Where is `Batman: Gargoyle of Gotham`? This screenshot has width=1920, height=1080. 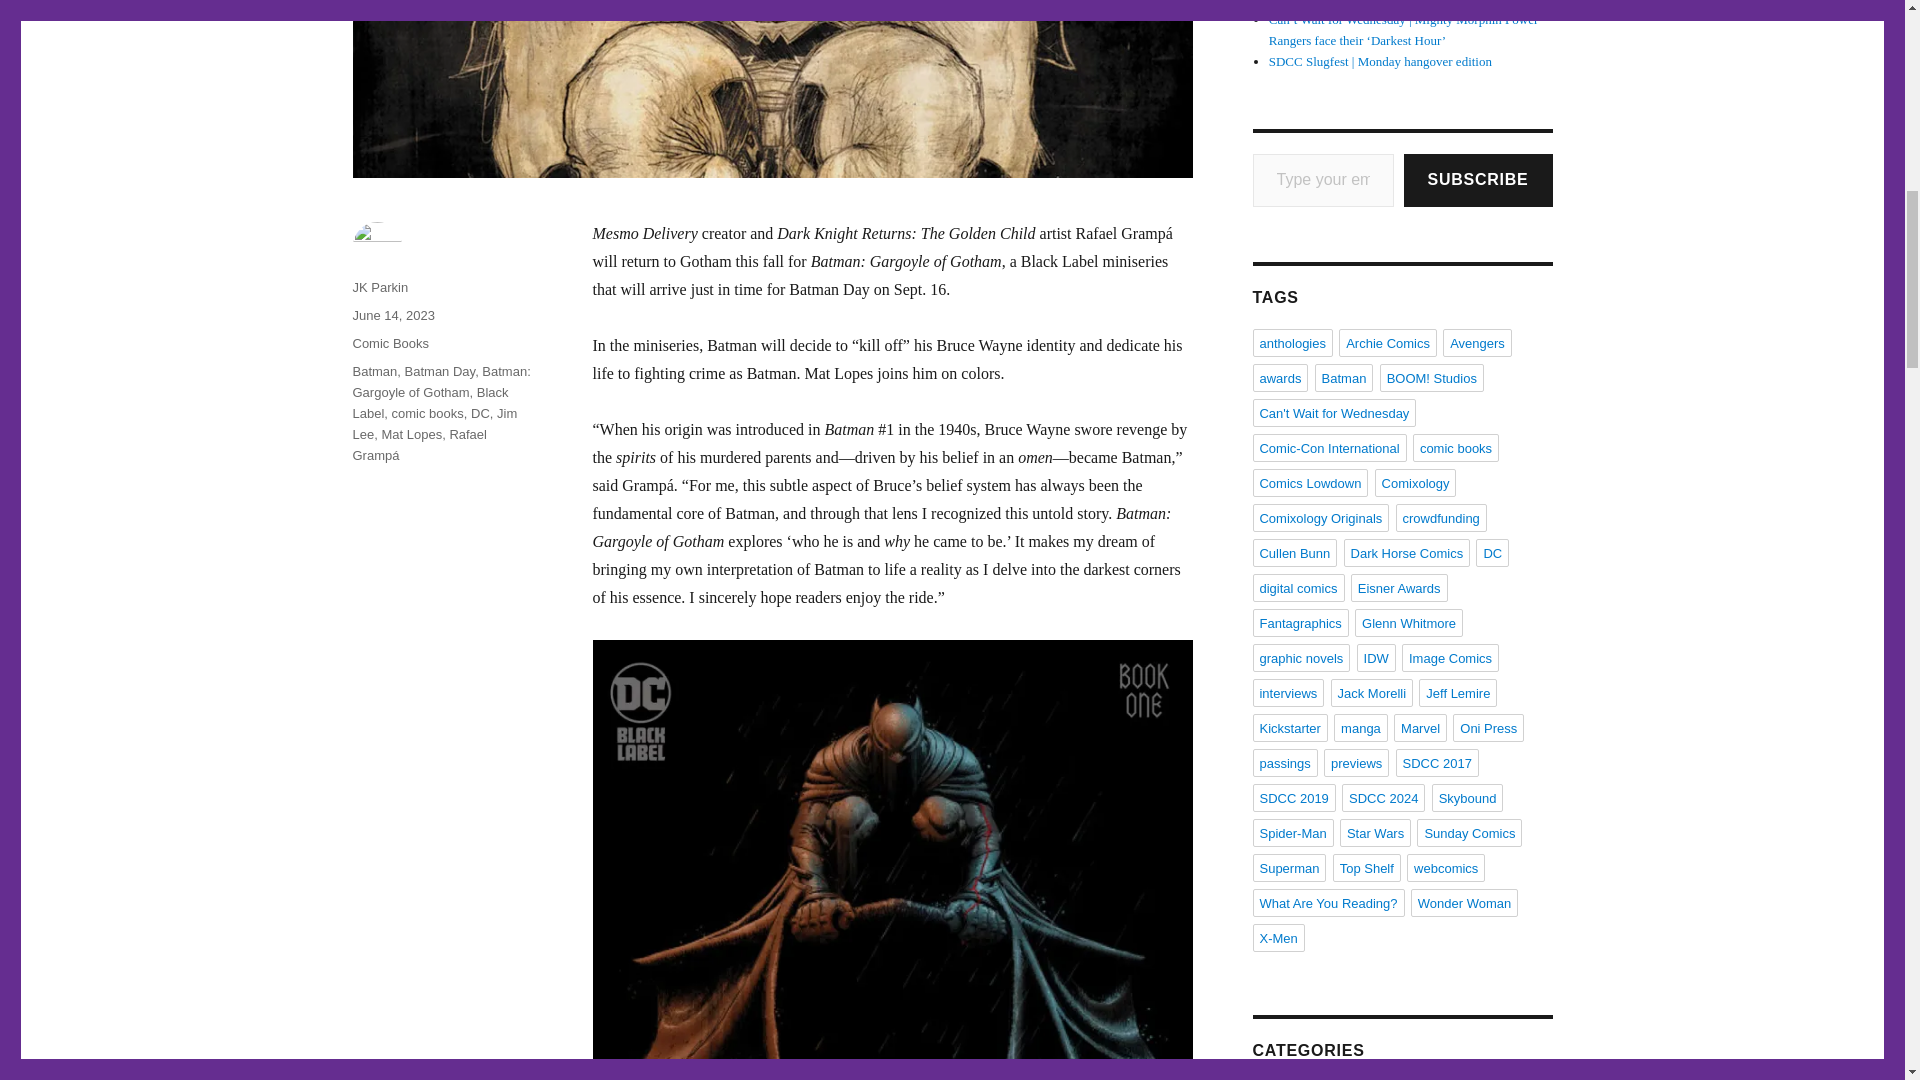 Batman: Gargoyle of Gotham is located at coordinates (440, 381).